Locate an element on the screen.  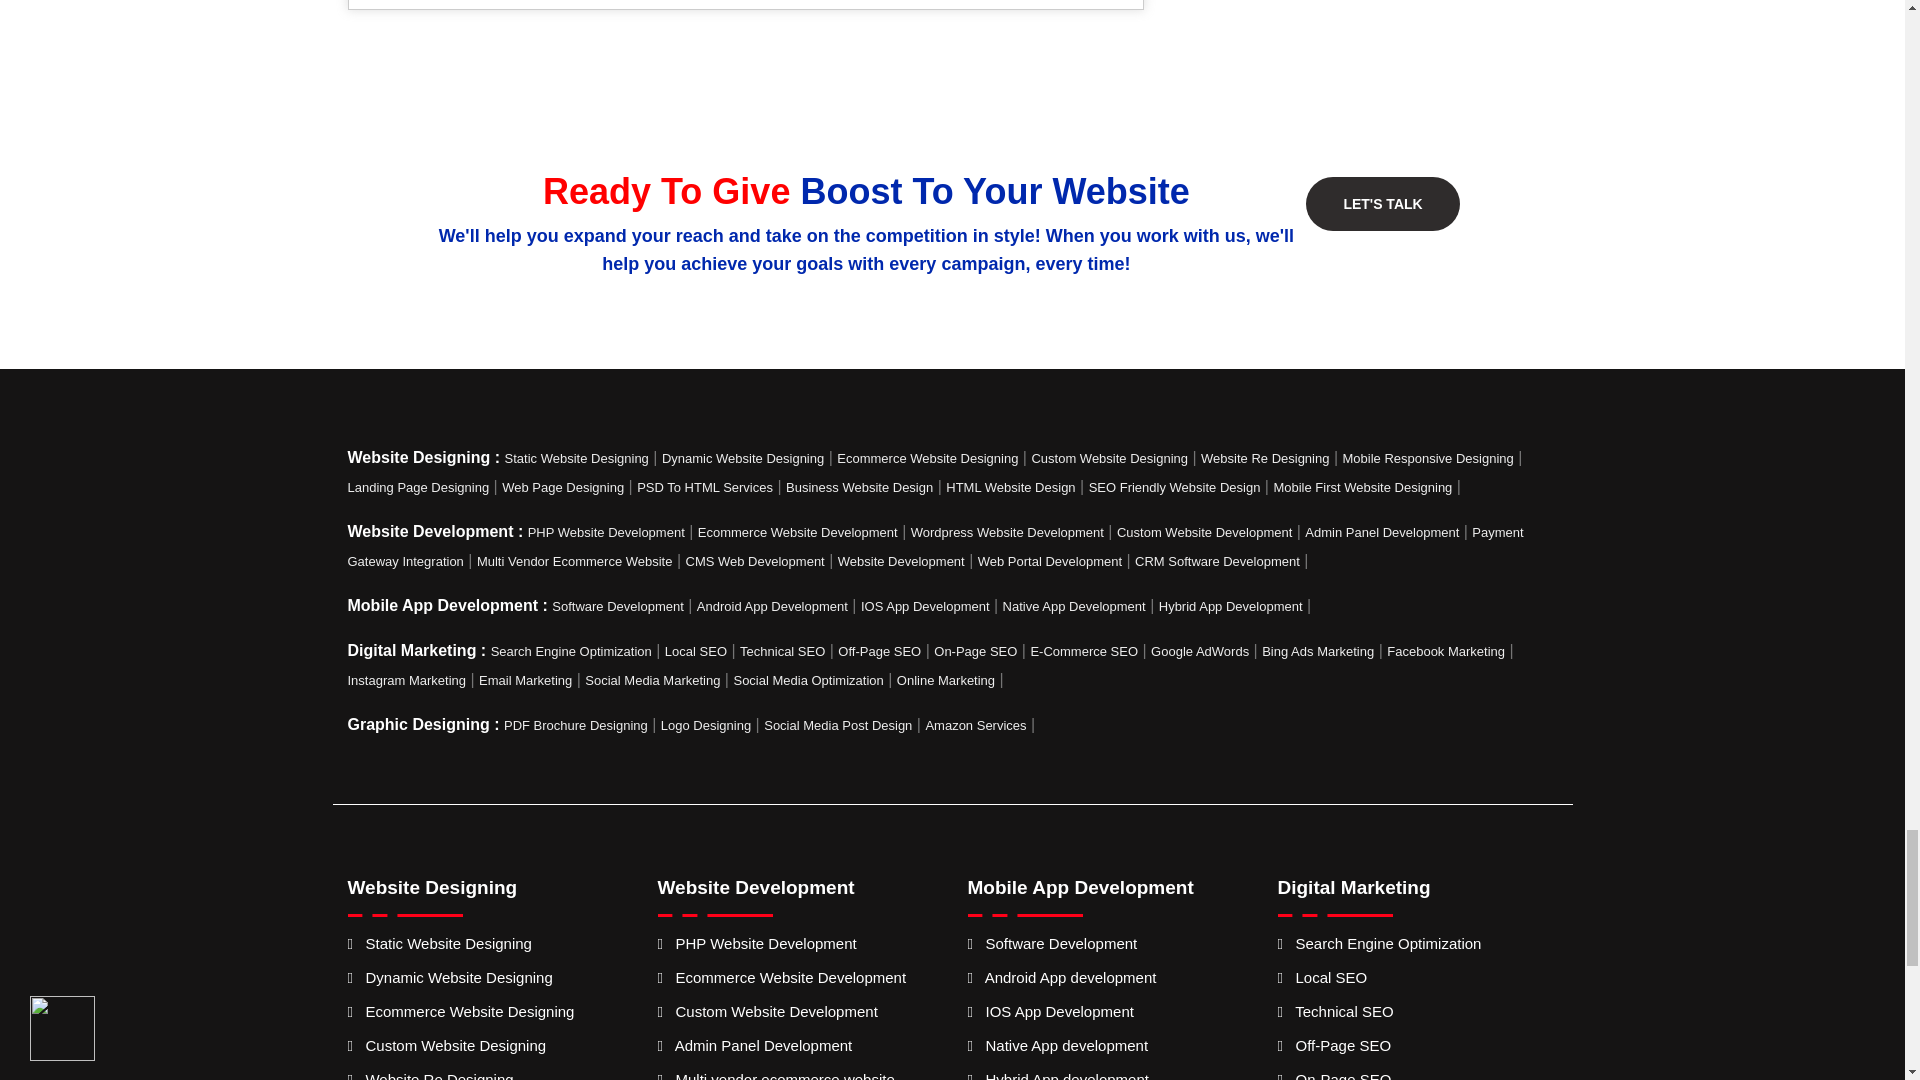
Admin Panel Development is located at coordinates (1382, 532).